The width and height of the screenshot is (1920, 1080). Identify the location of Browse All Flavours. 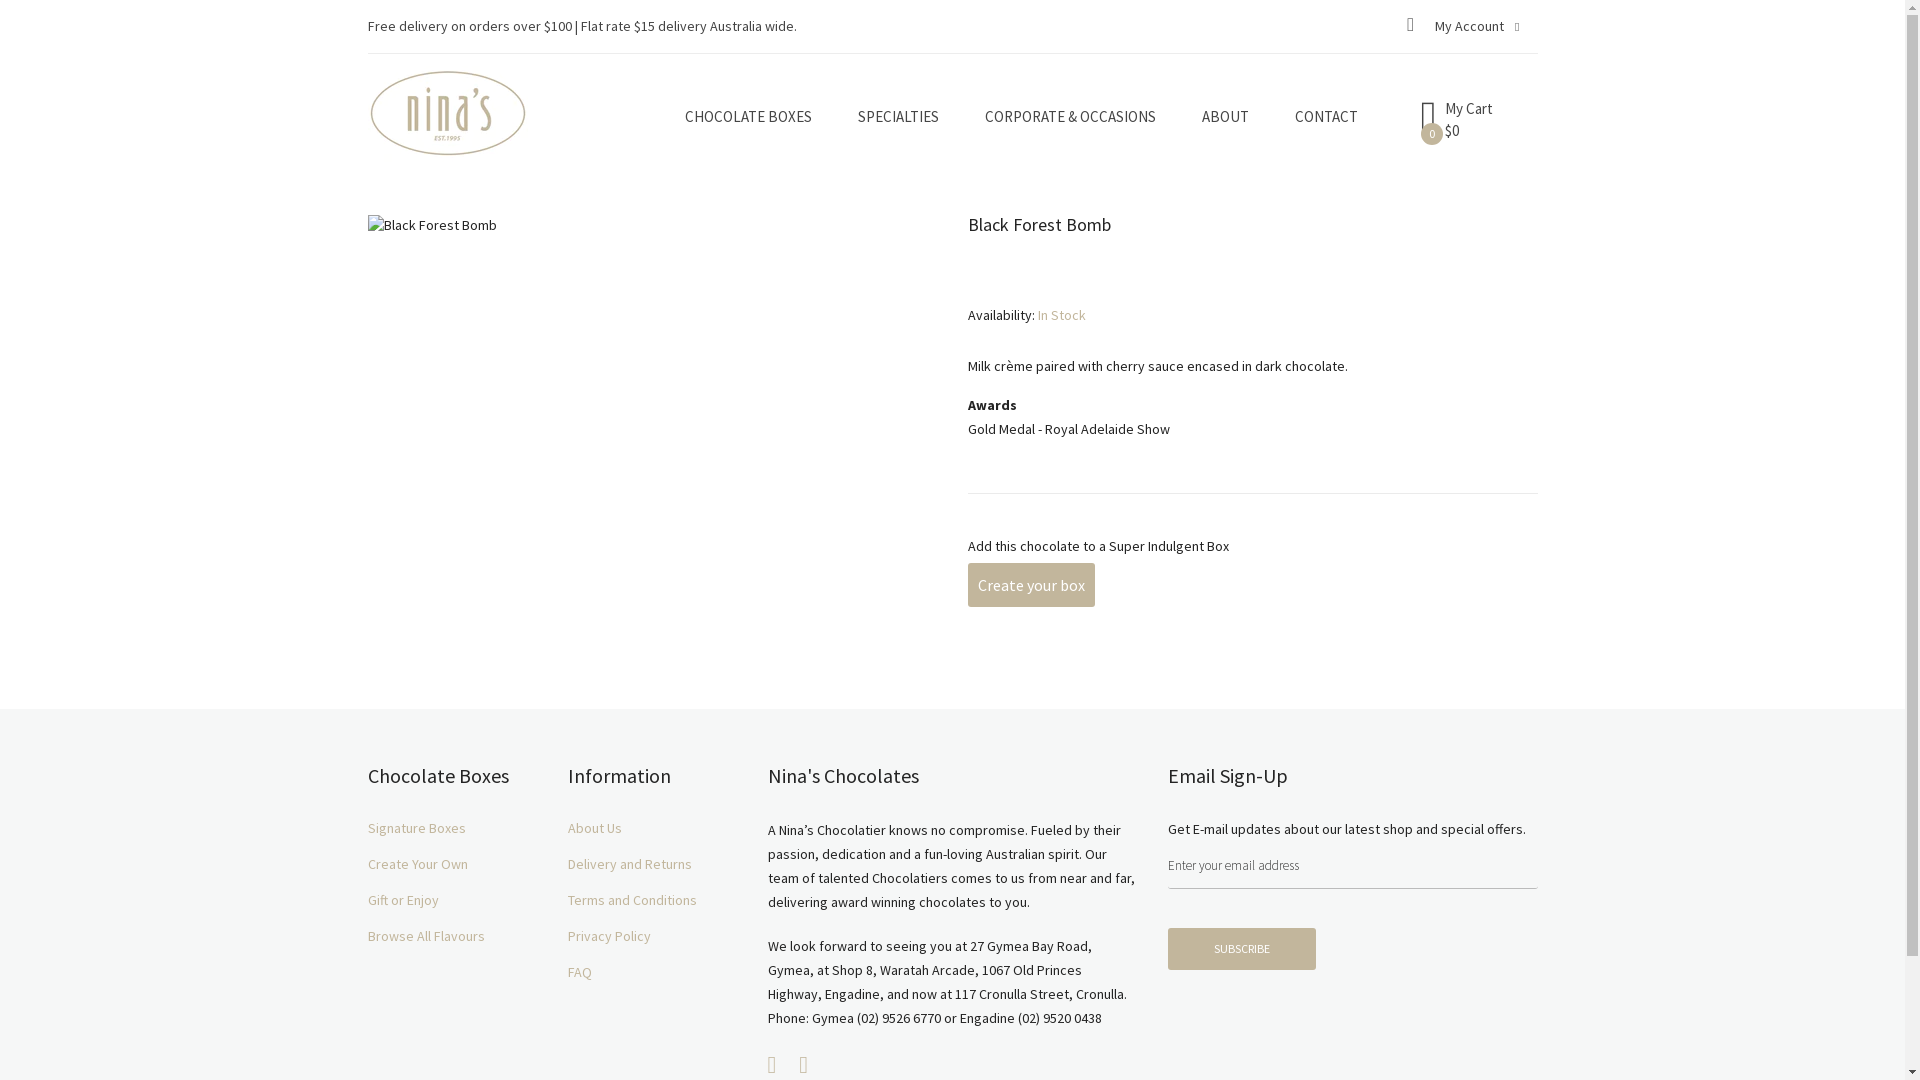
(453, 936).